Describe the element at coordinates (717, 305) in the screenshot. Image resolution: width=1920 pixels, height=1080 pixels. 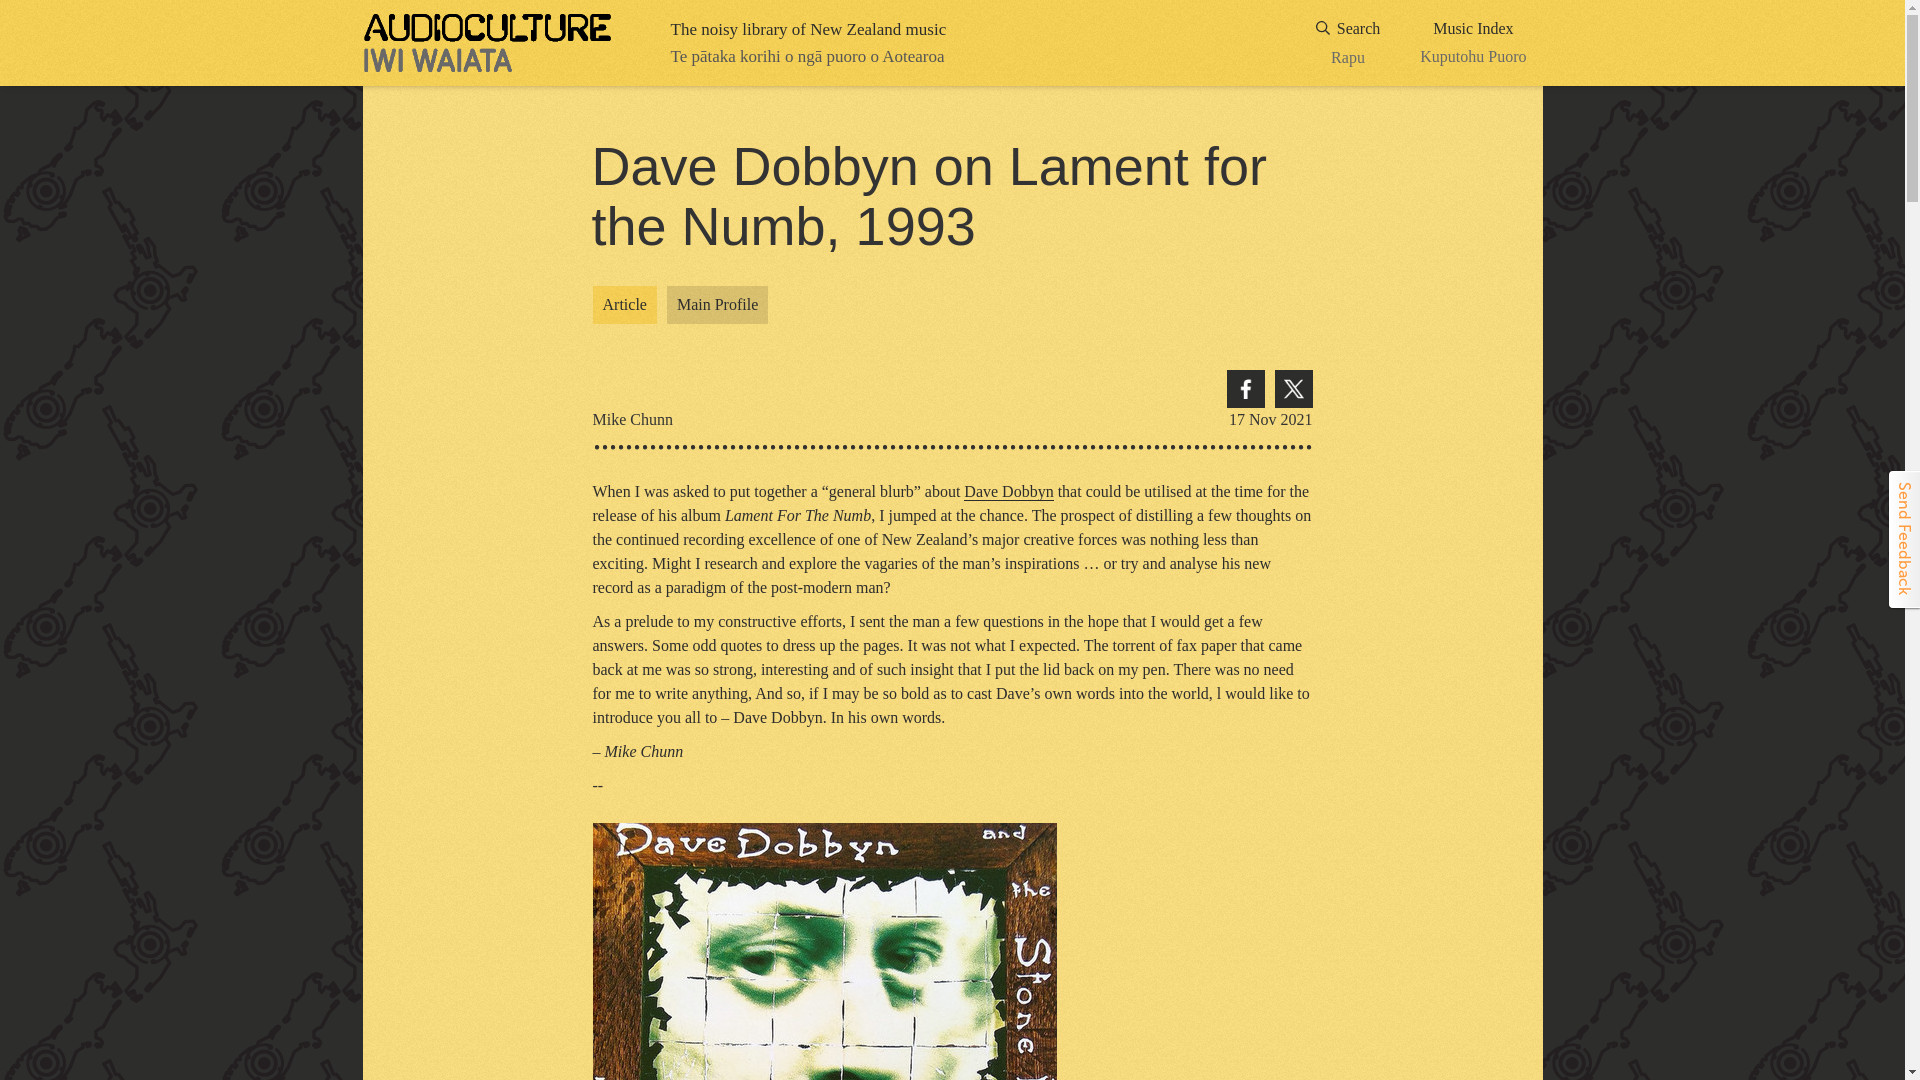
I see `Dave Dobbyn` at that location.